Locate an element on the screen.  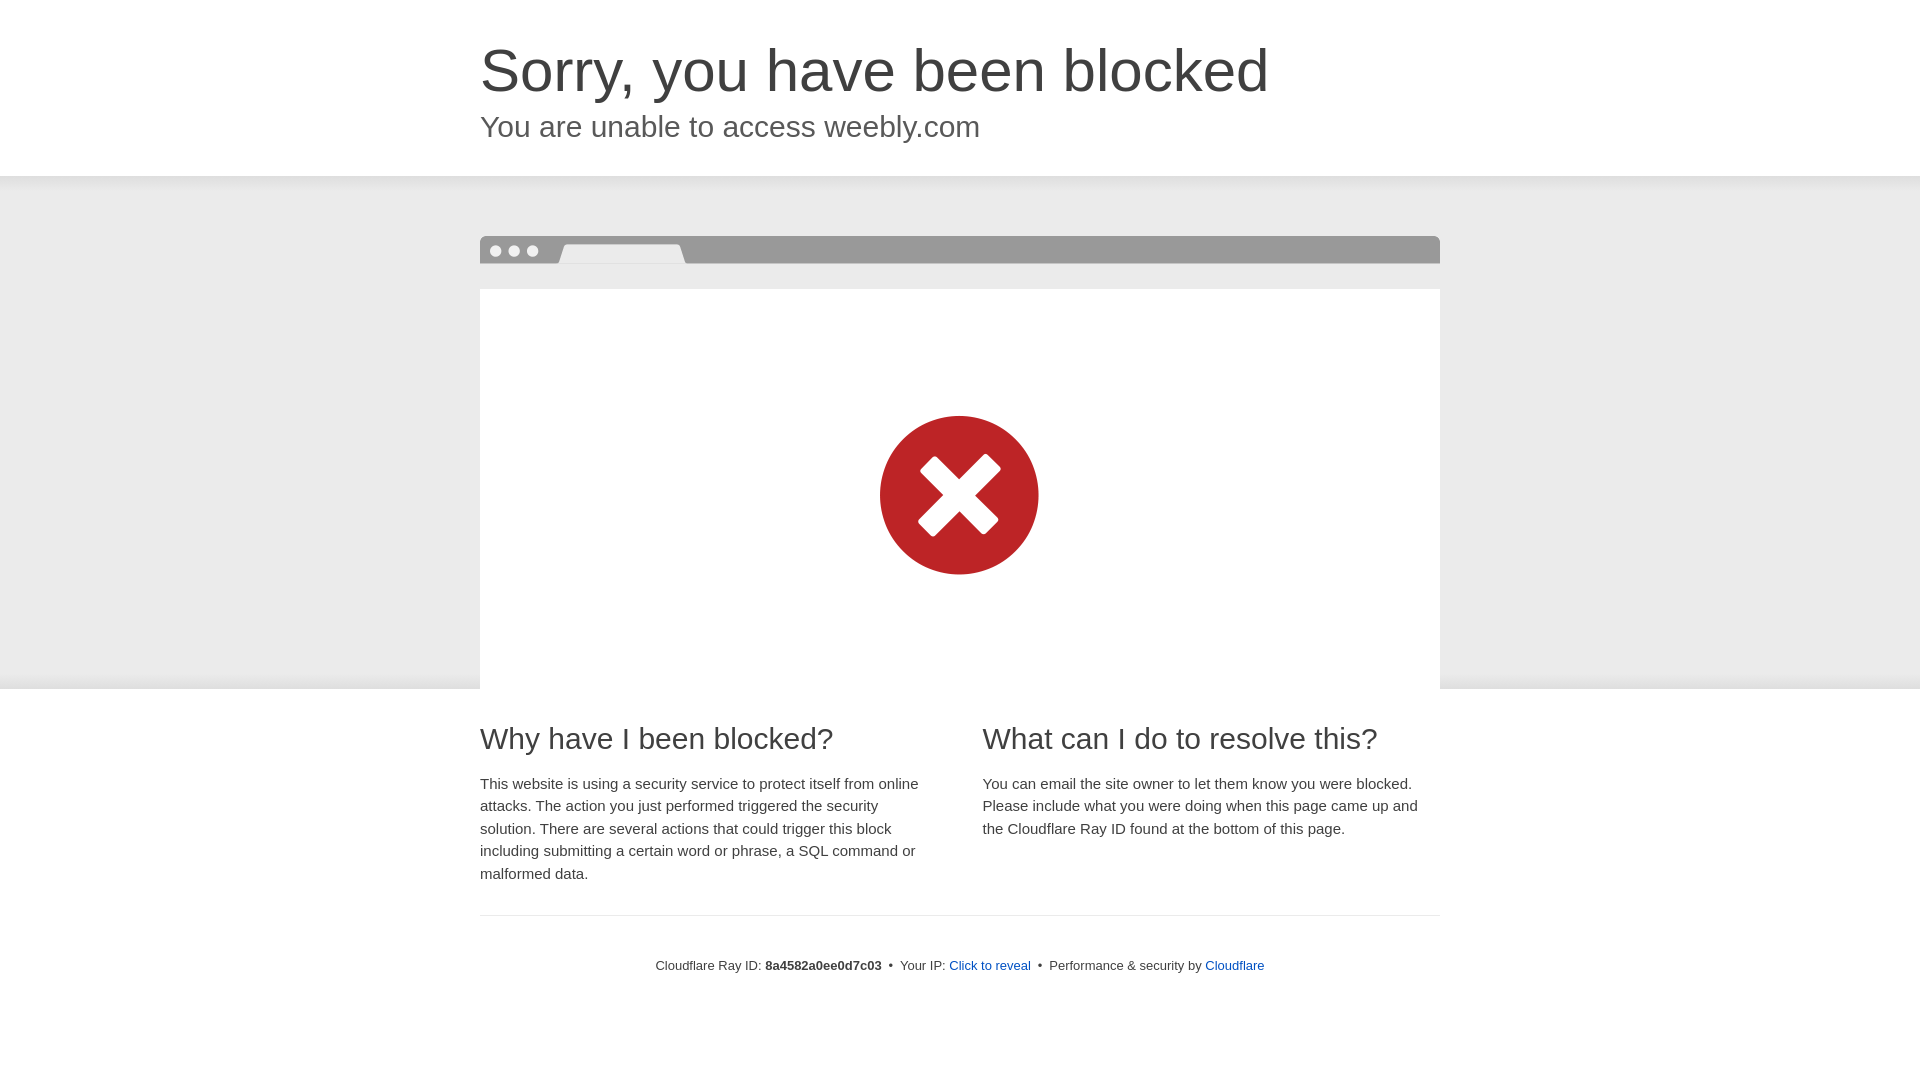
Click to reveal is located at coordinates (990, 966).